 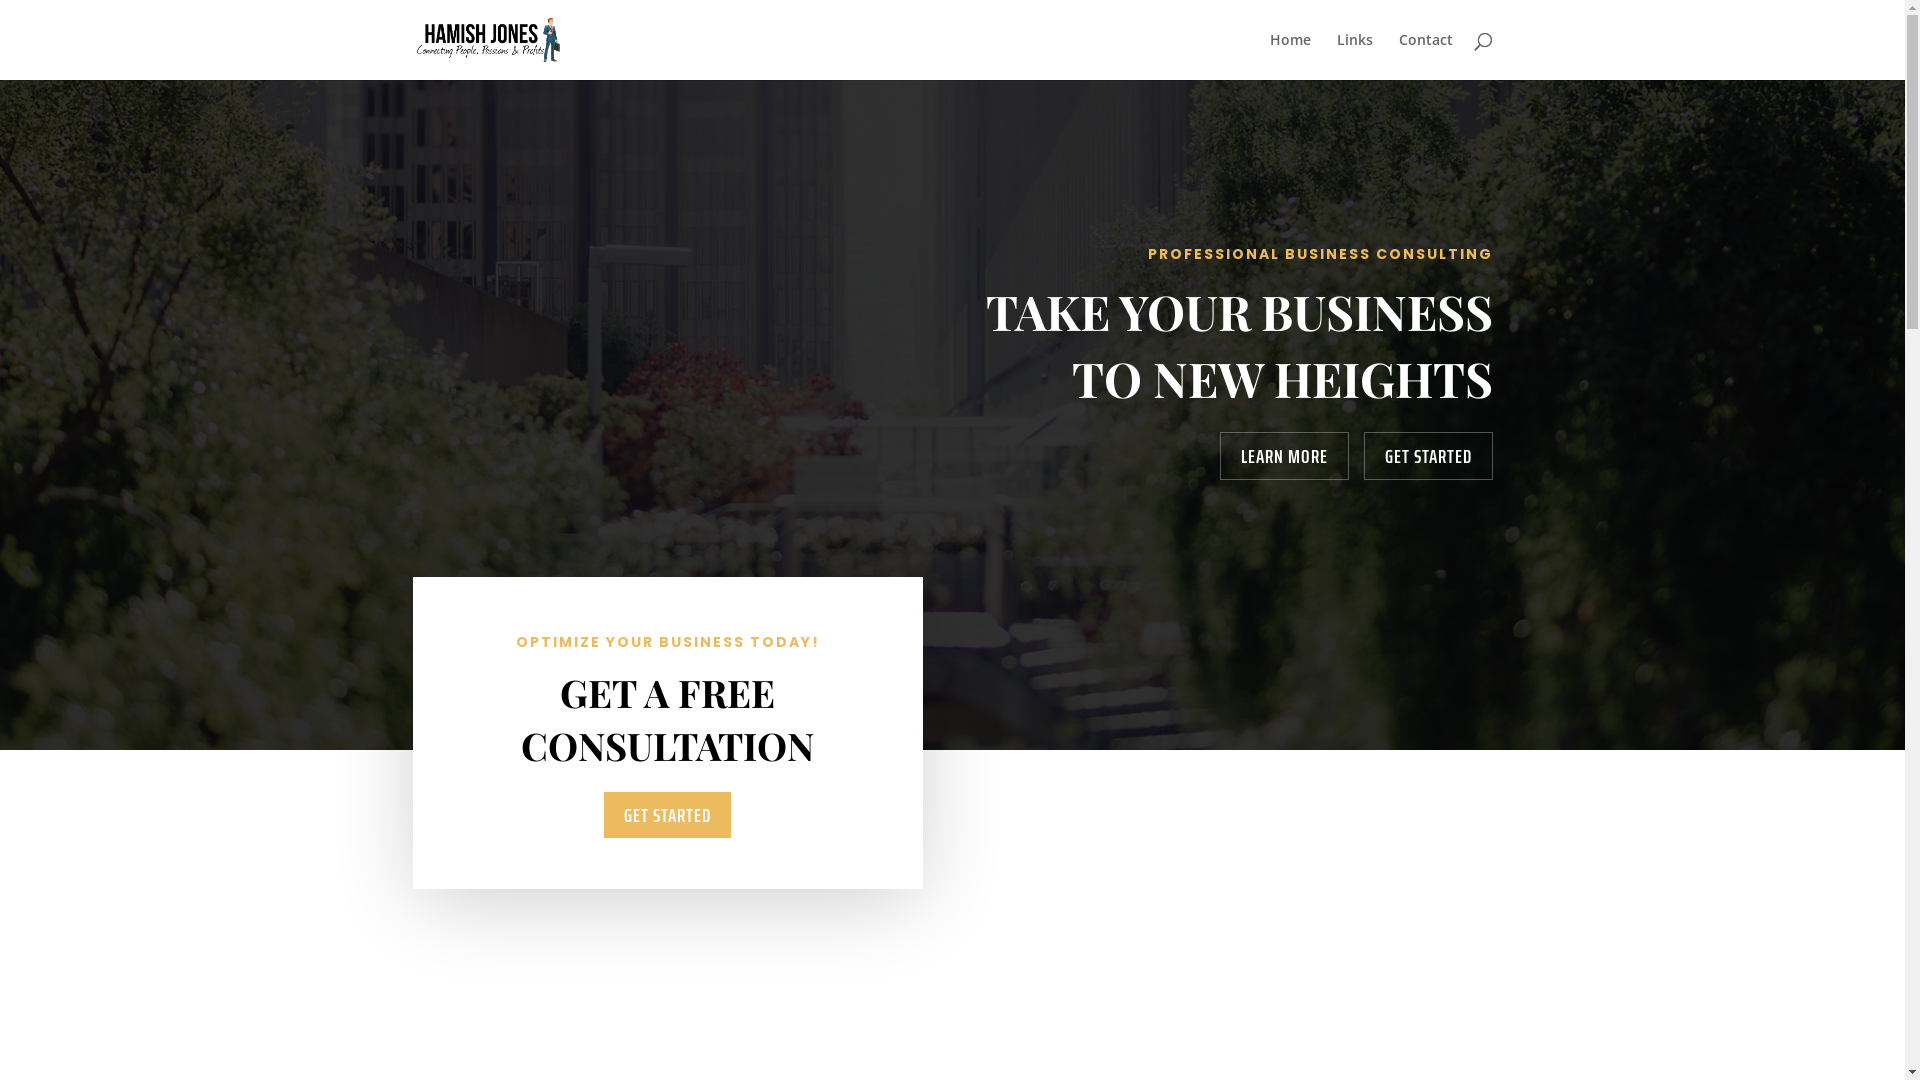 What do you see at coordinates (668, 815) in the screenshot?
I see `GET STARTED` at bounding box center [668, 815].